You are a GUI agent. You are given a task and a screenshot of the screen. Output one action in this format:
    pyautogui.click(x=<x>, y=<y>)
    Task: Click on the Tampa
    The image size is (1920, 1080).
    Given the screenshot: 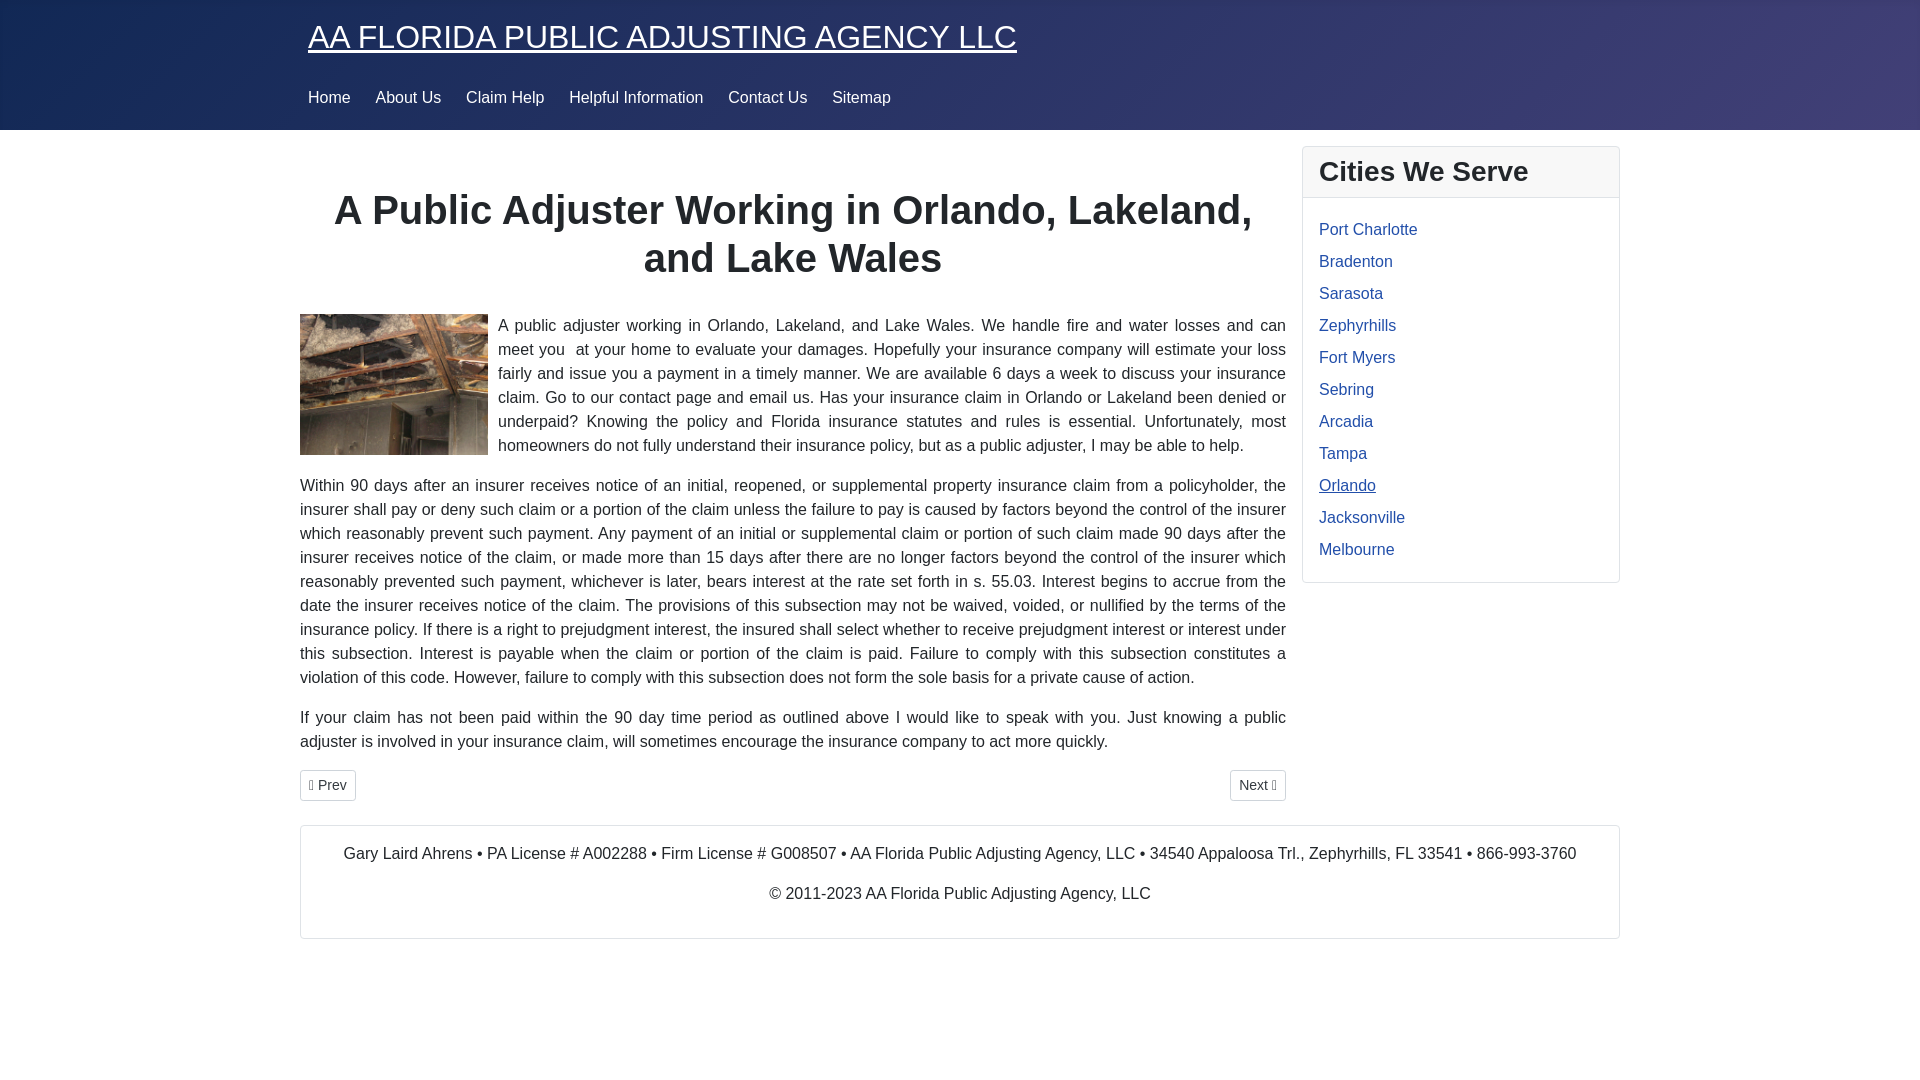 What is the action you would take?
    pyautogui.click(x=1343, y=453)
    